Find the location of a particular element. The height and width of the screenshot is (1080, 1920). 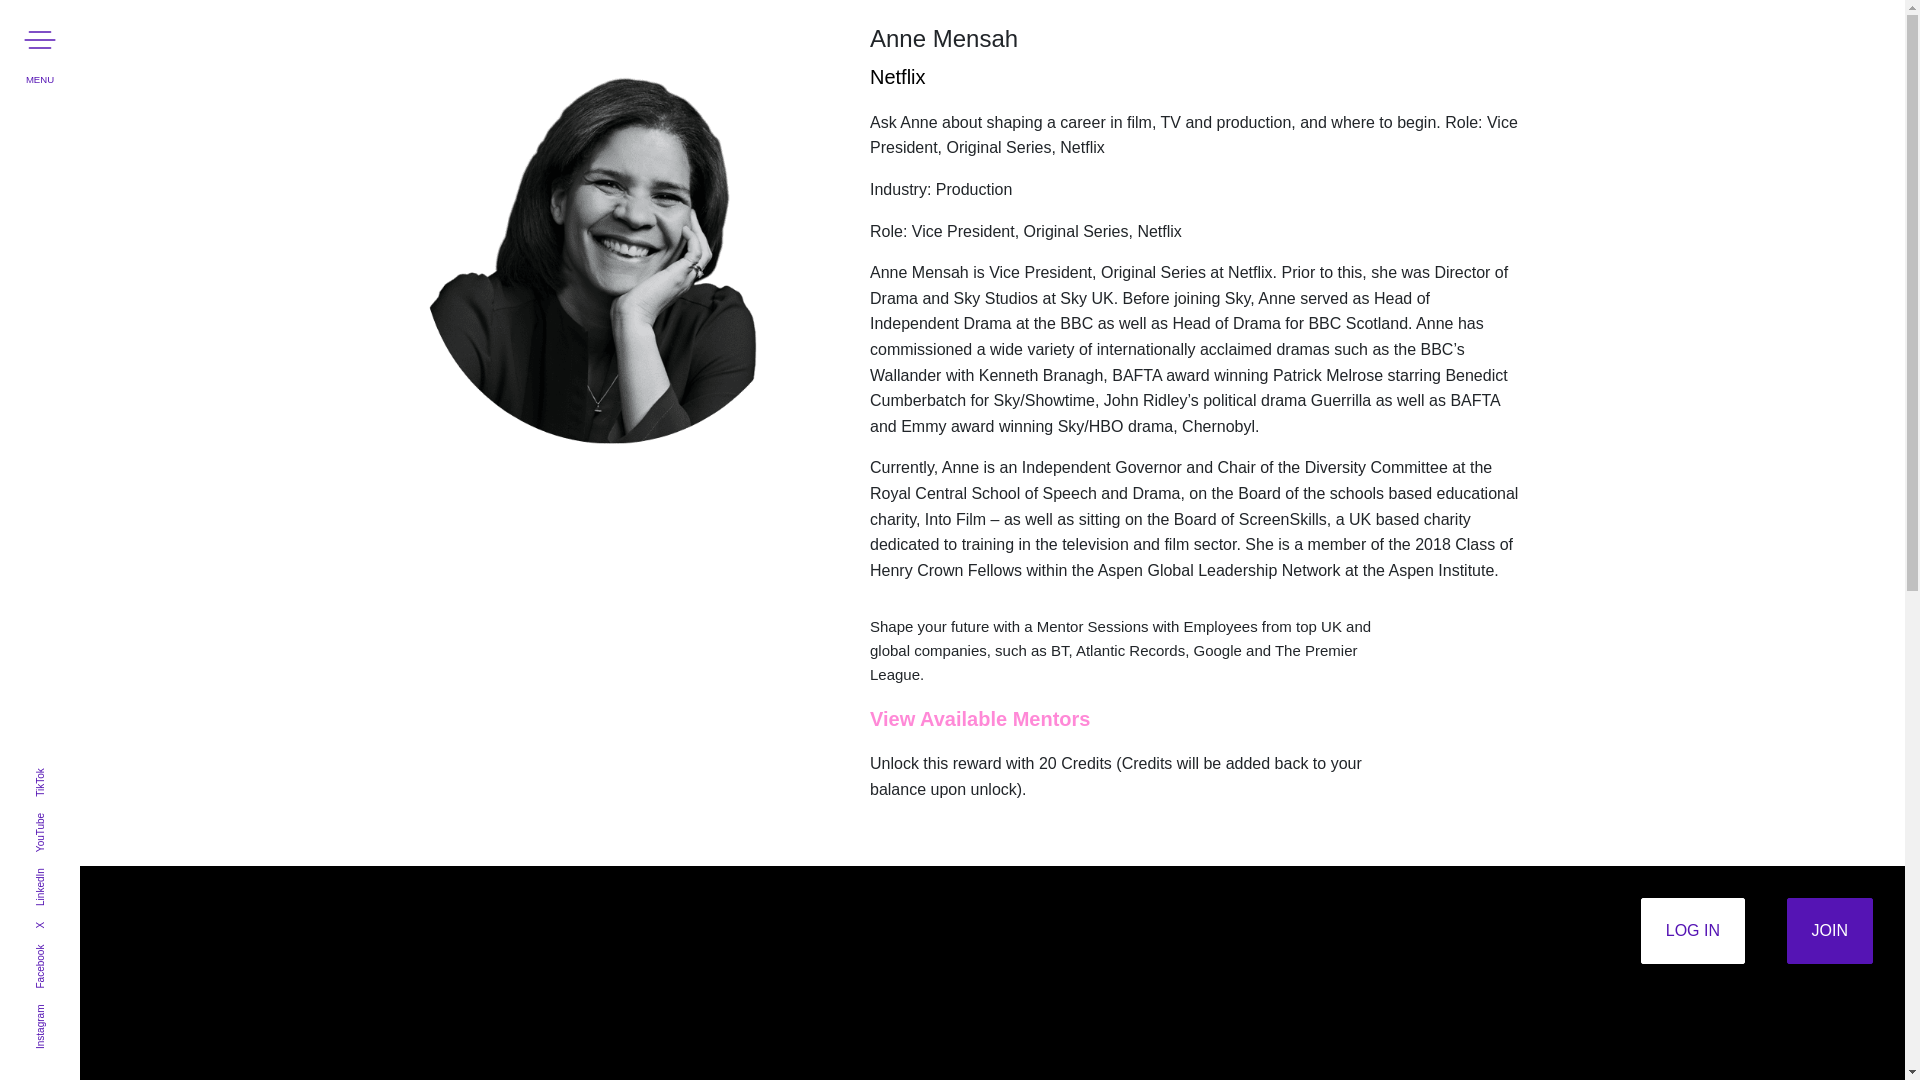

YouTube is located at coordinates (53, 818).